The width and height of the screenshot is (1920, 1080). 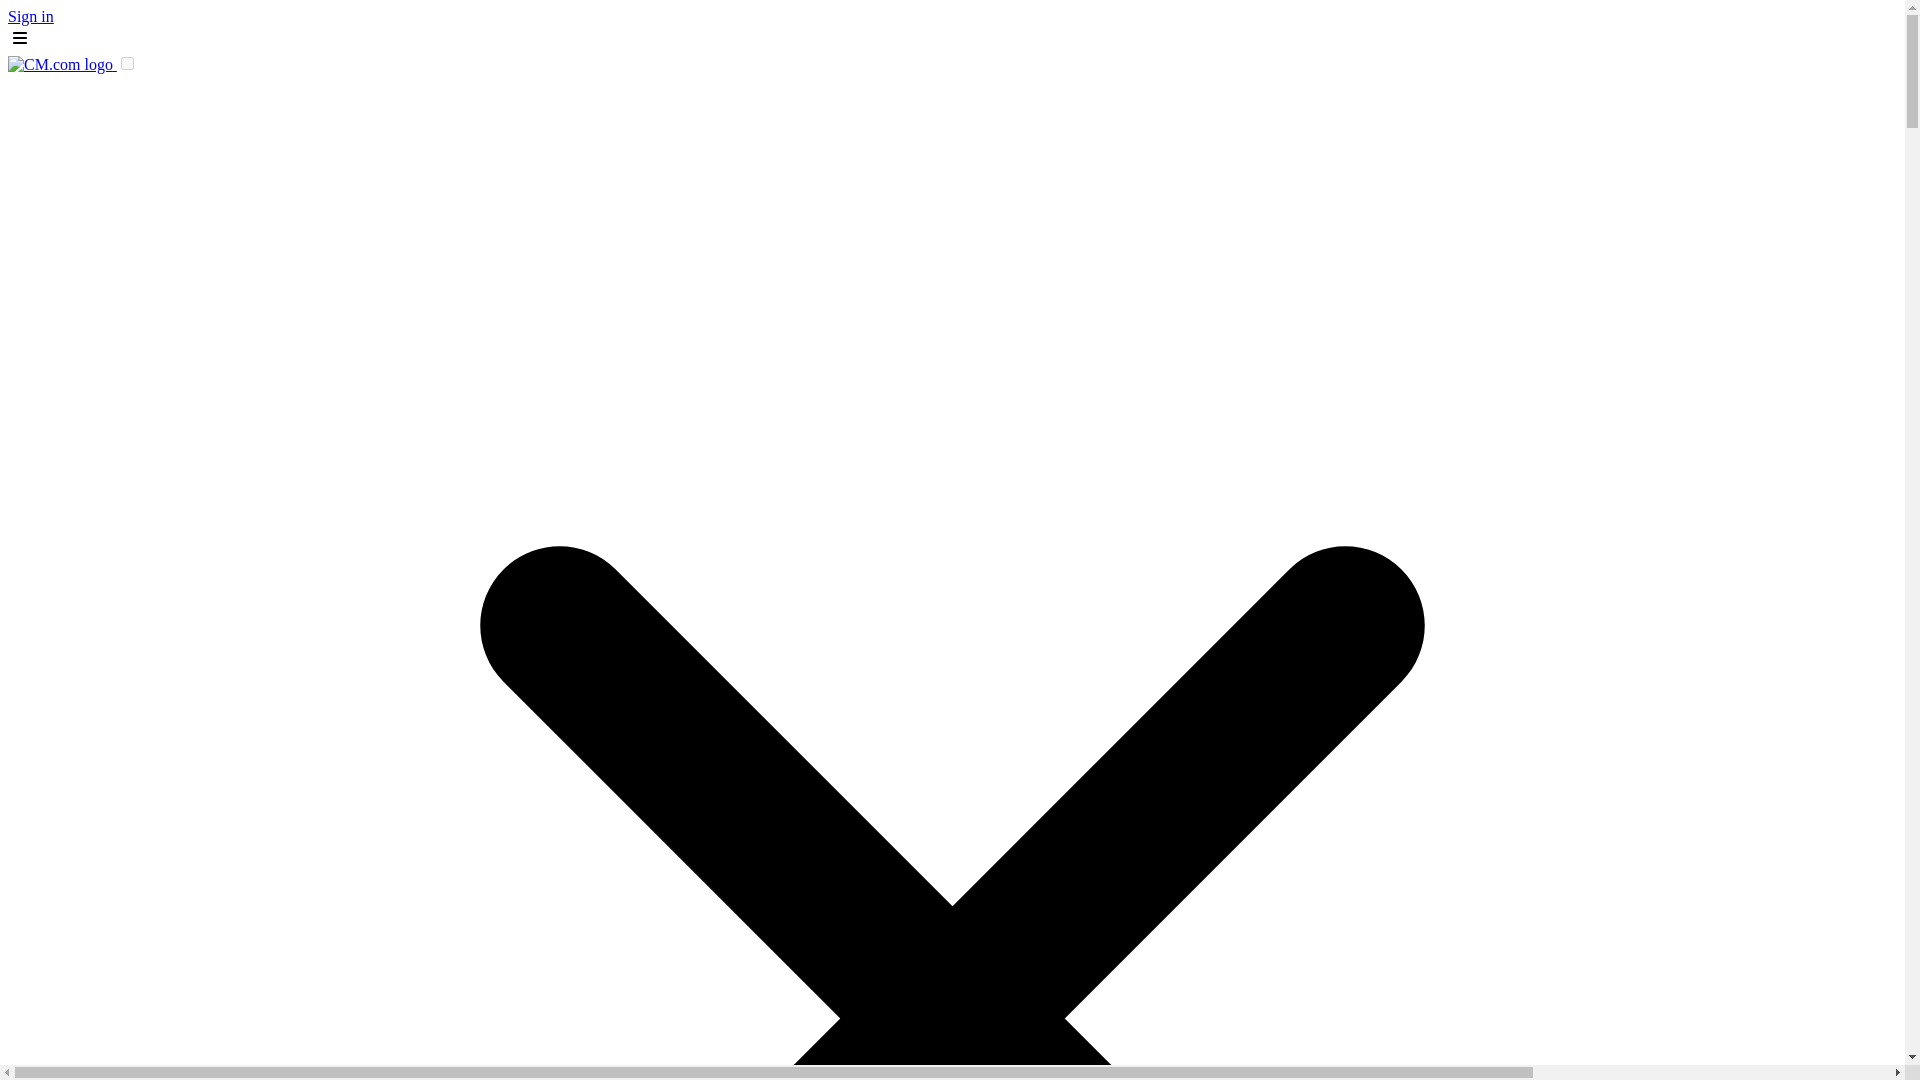 What do you see at coordinates (30, 16) in the screenshot?
I see `Sign in` at bounding box center [30, 16].